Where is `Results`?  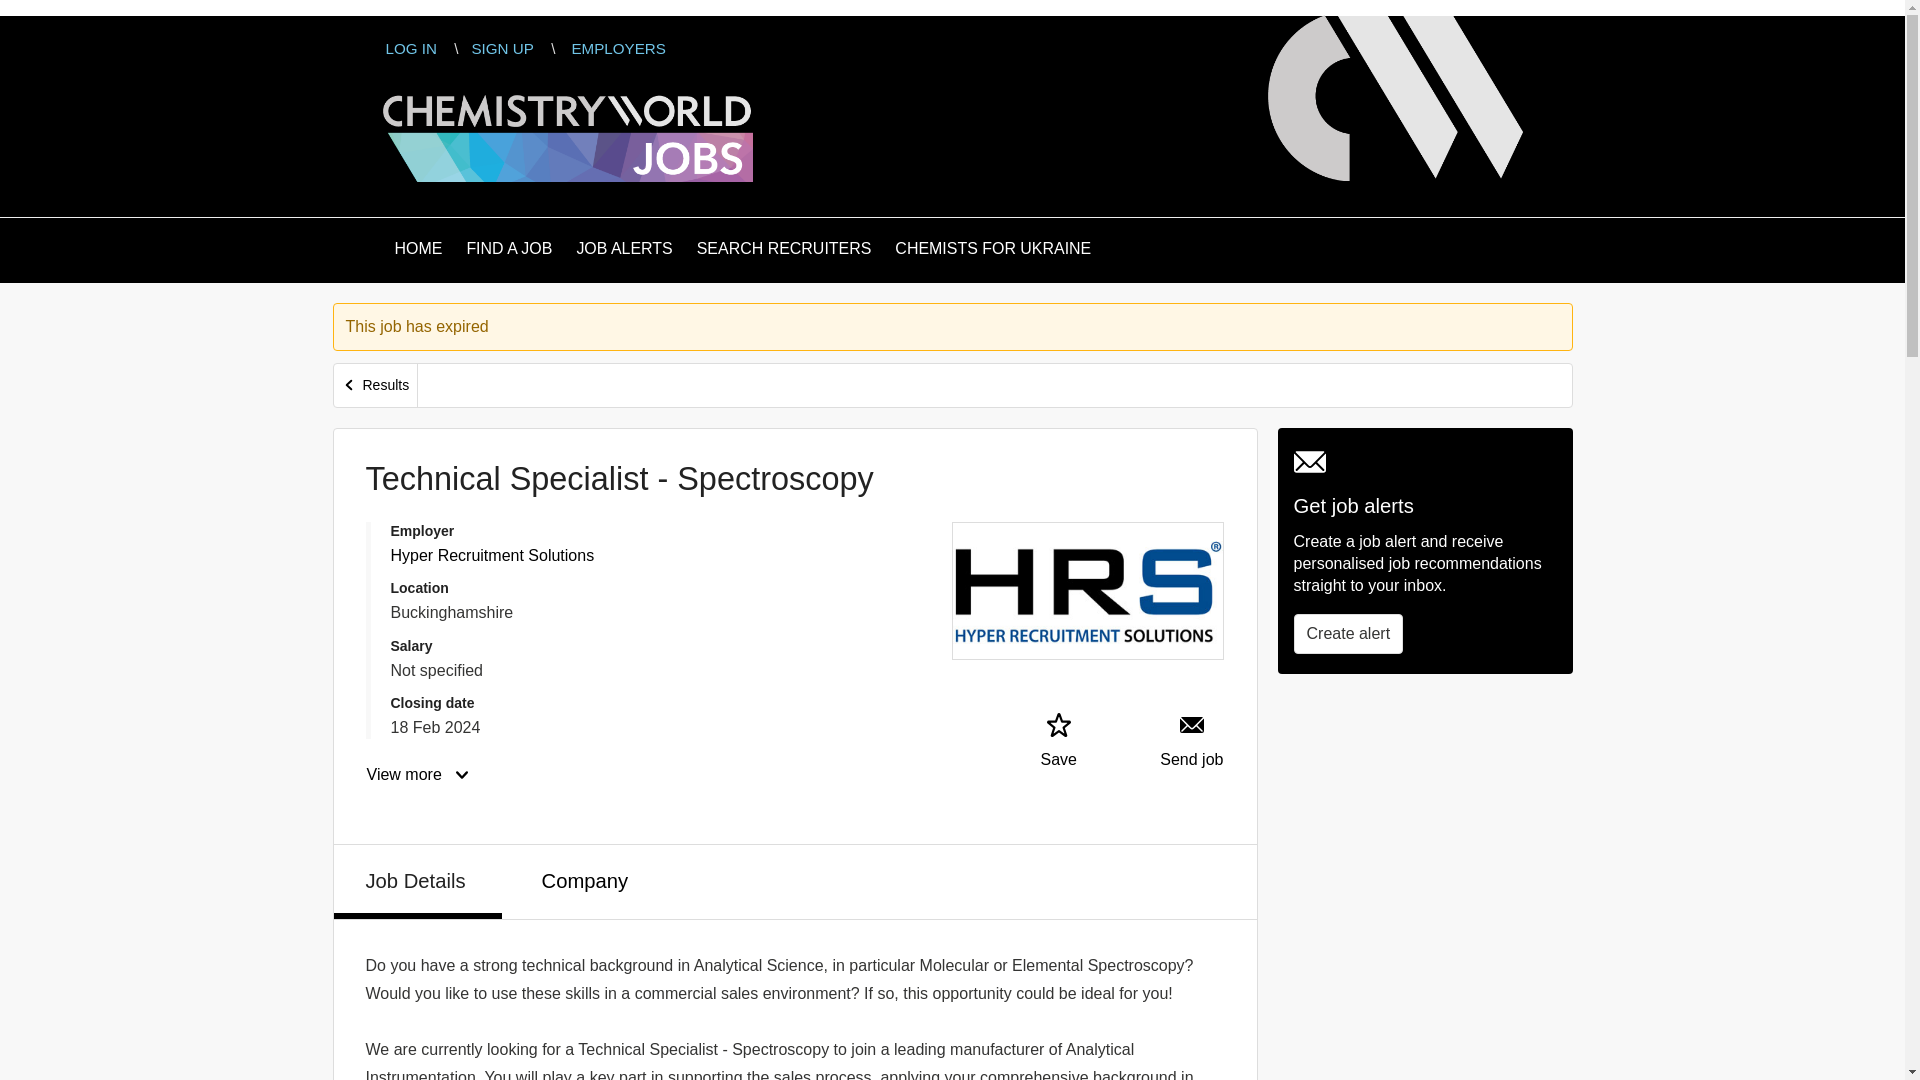 Results is located at coordinates (376, 385).